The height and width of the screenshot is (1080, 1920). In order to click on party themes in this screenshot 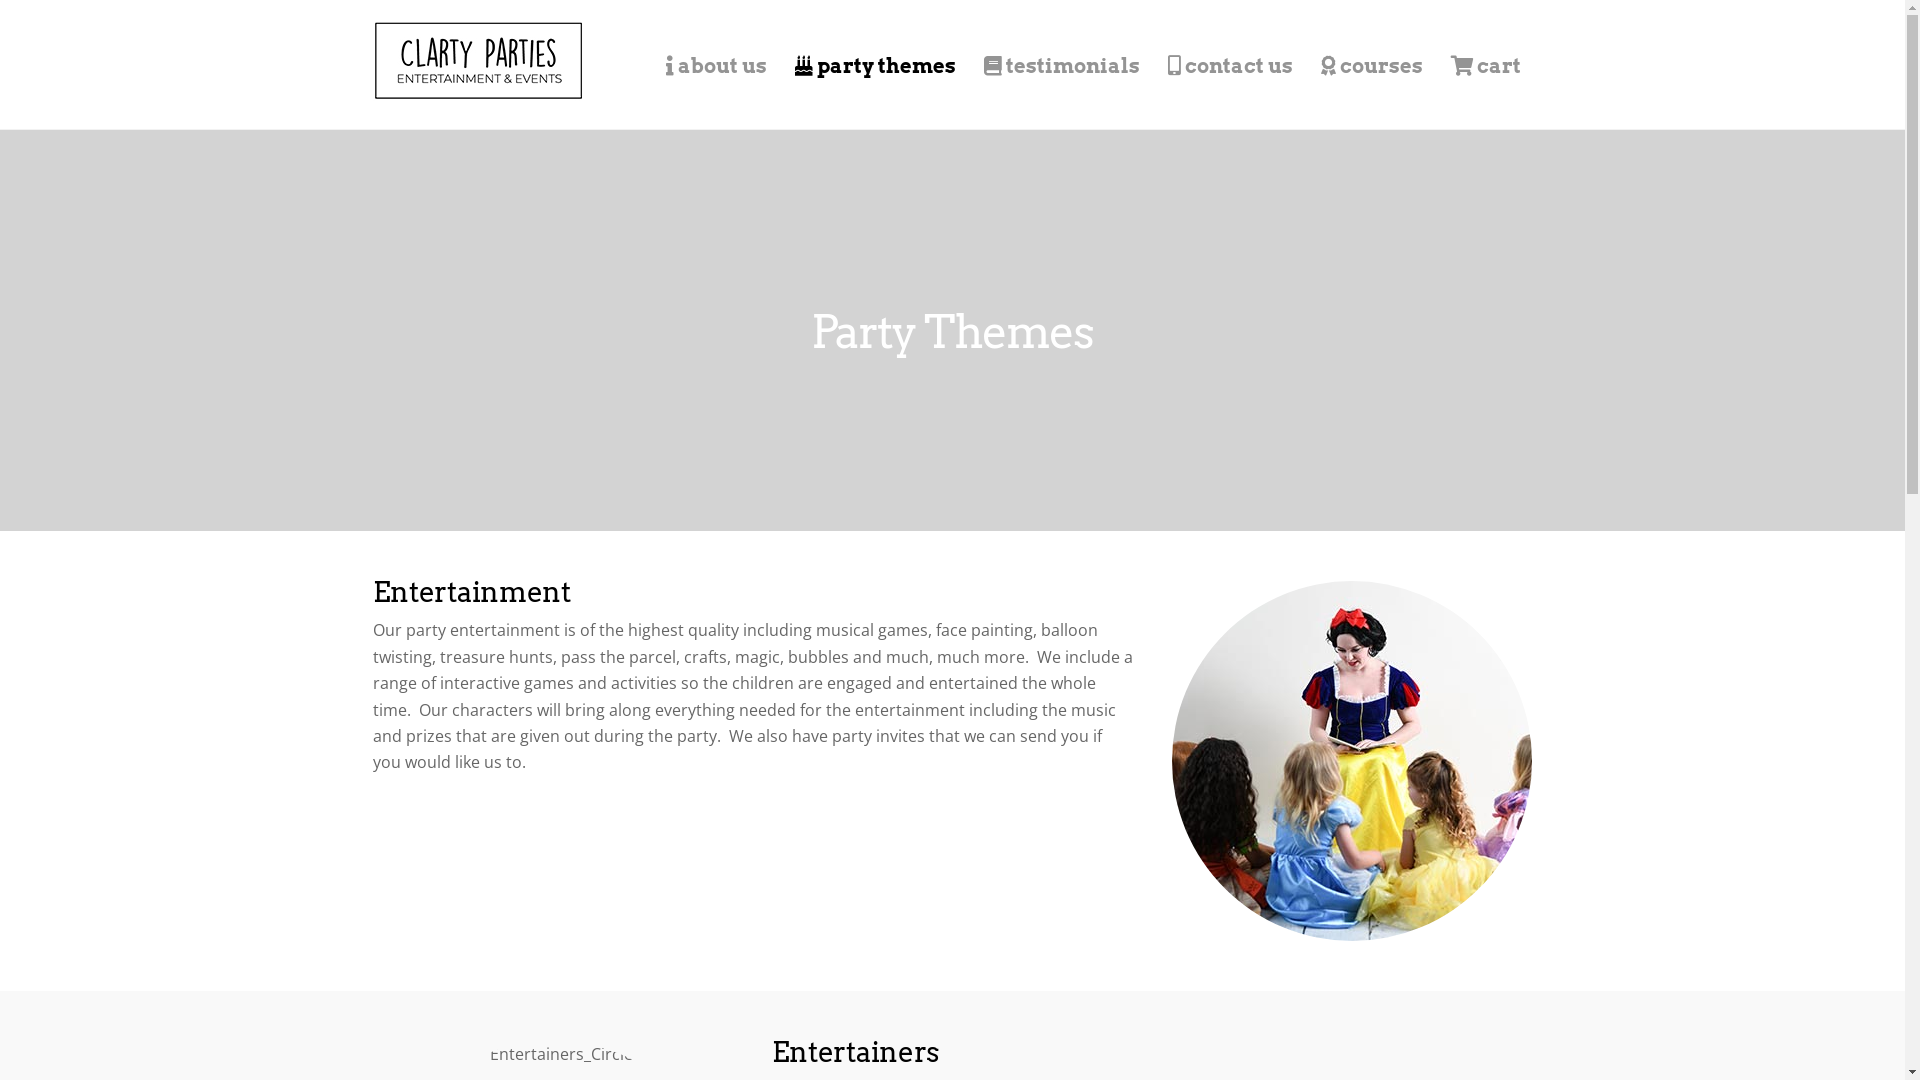, I will do `click(874, 66)`.